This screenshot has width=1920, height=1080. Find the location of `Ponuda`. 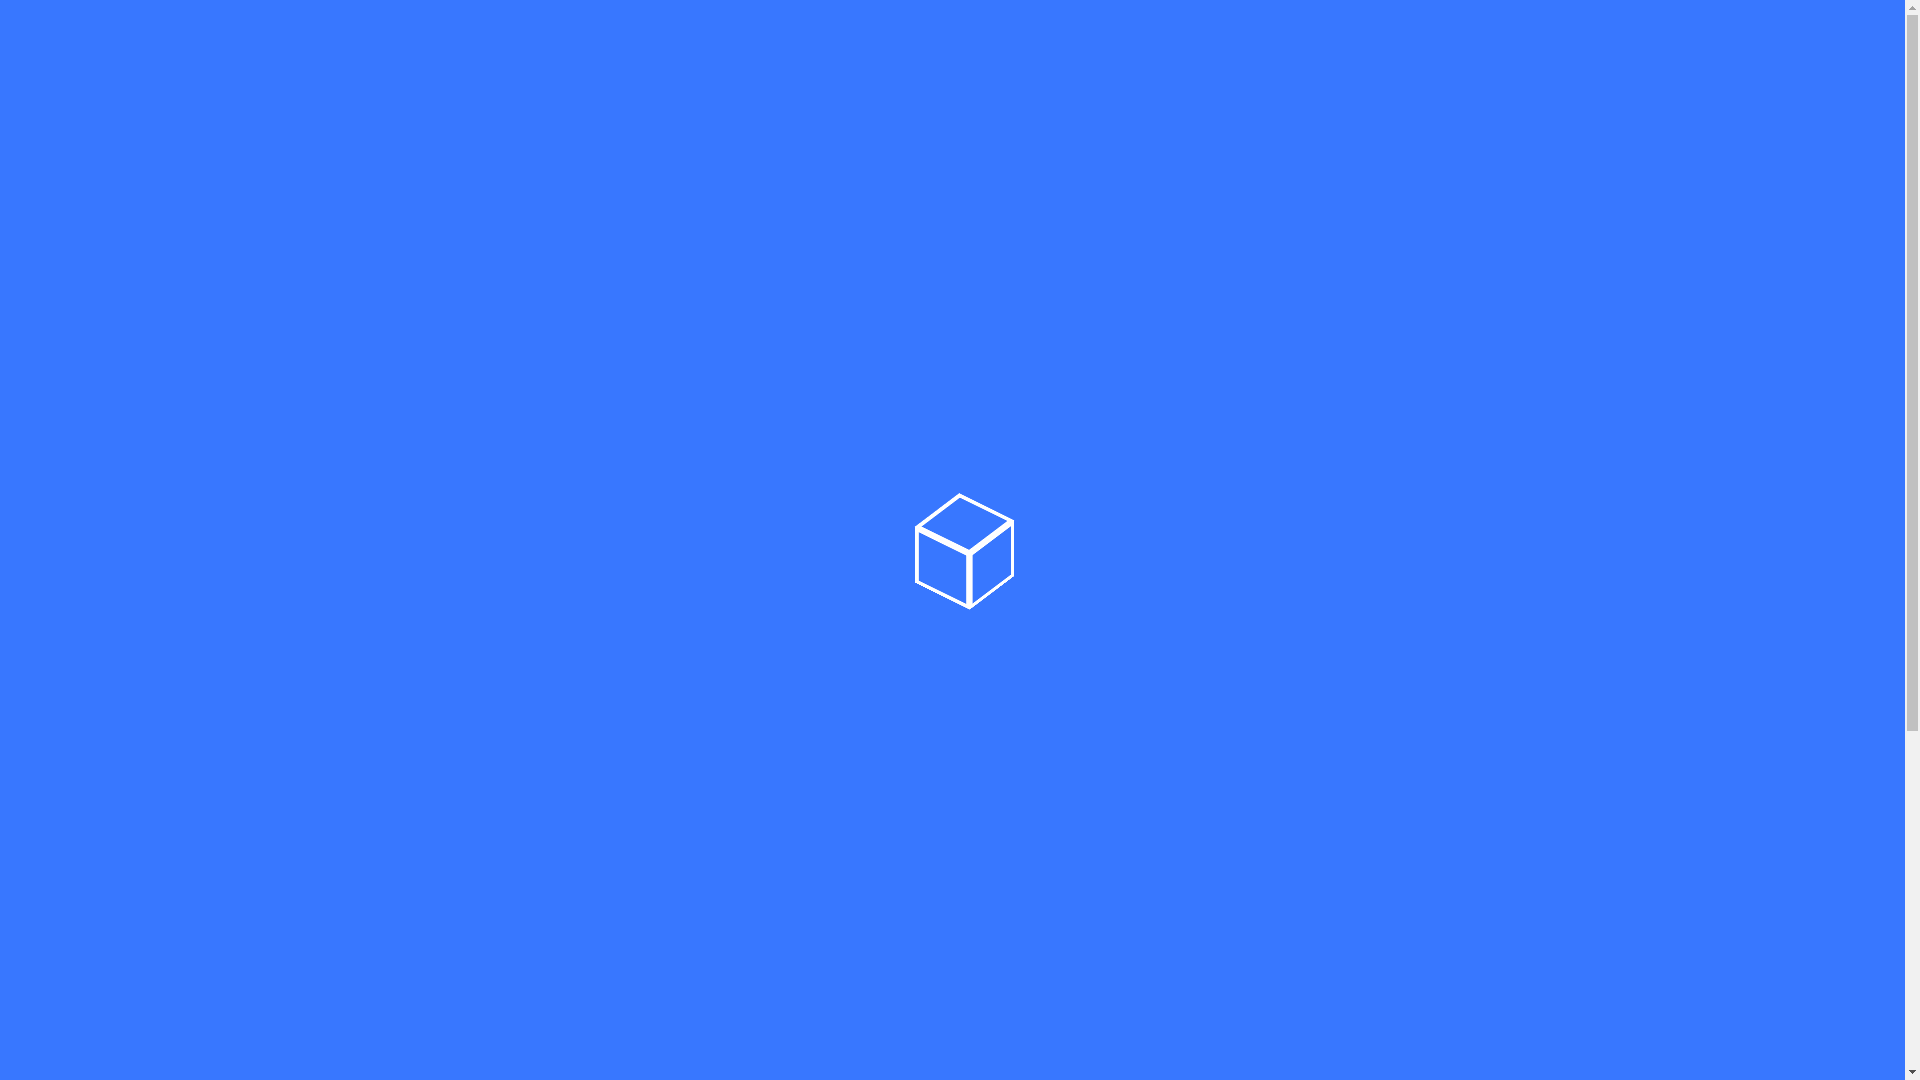

Ponuda is located at coordinates (1346, 42).